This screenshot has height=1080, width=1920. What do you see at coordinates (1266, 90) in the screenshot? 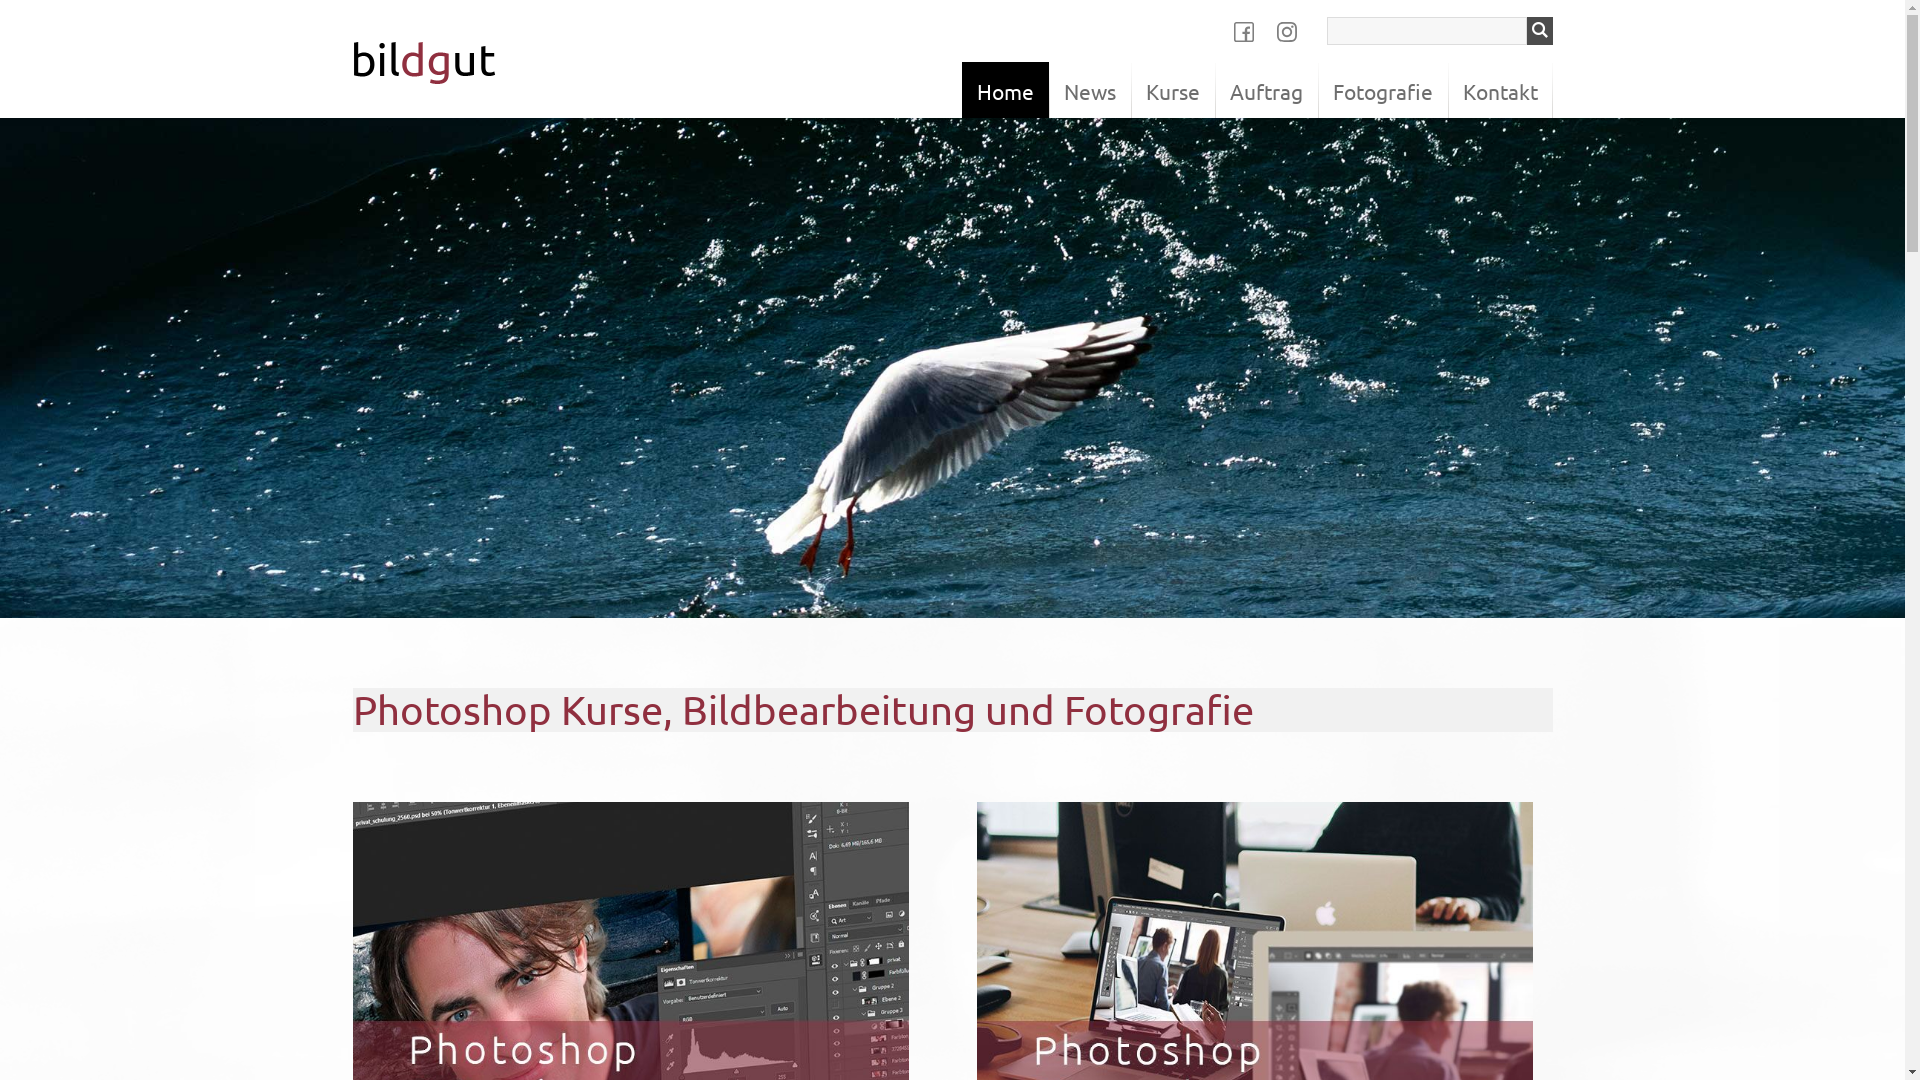
I see `Auftrag` at bounding box center [1266, 90].